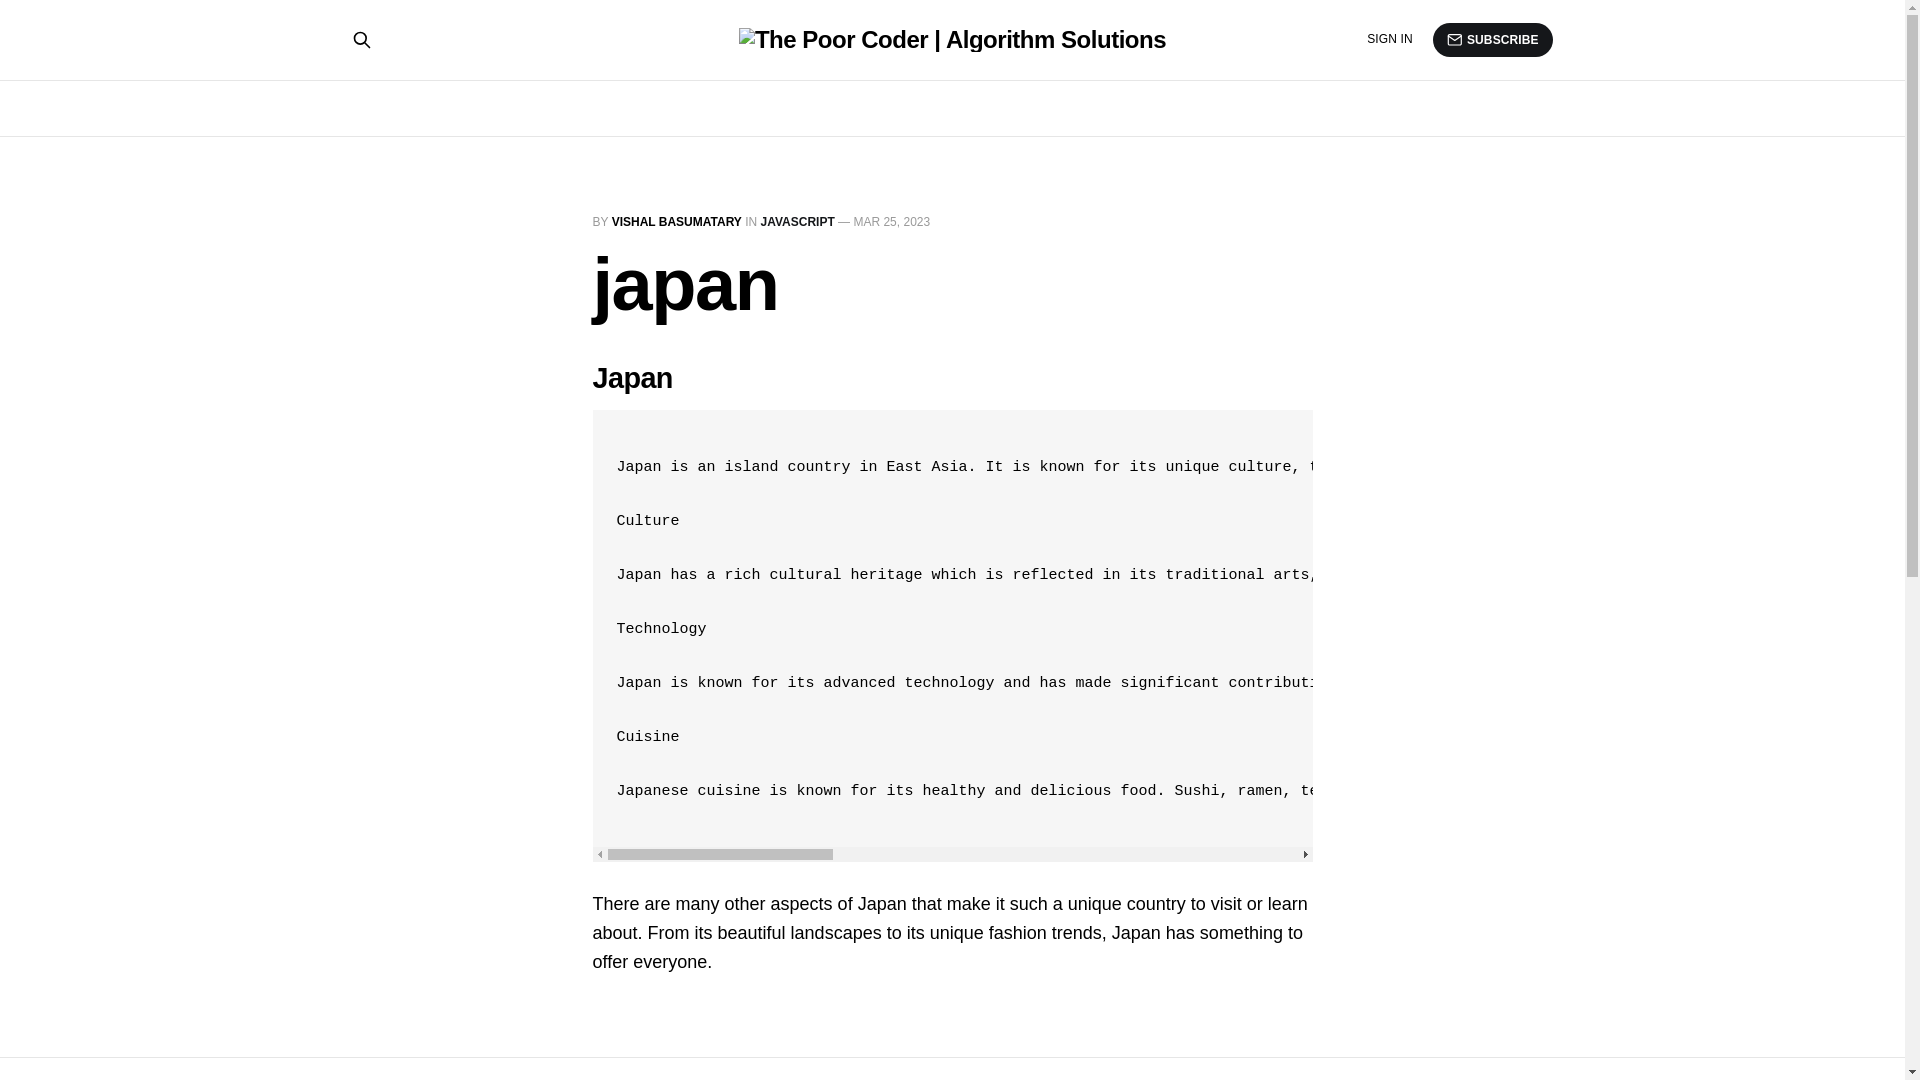  Describe the element at coordinates (1492, 40) in the screenshot. I see `SUBSCRIBE` at that location.